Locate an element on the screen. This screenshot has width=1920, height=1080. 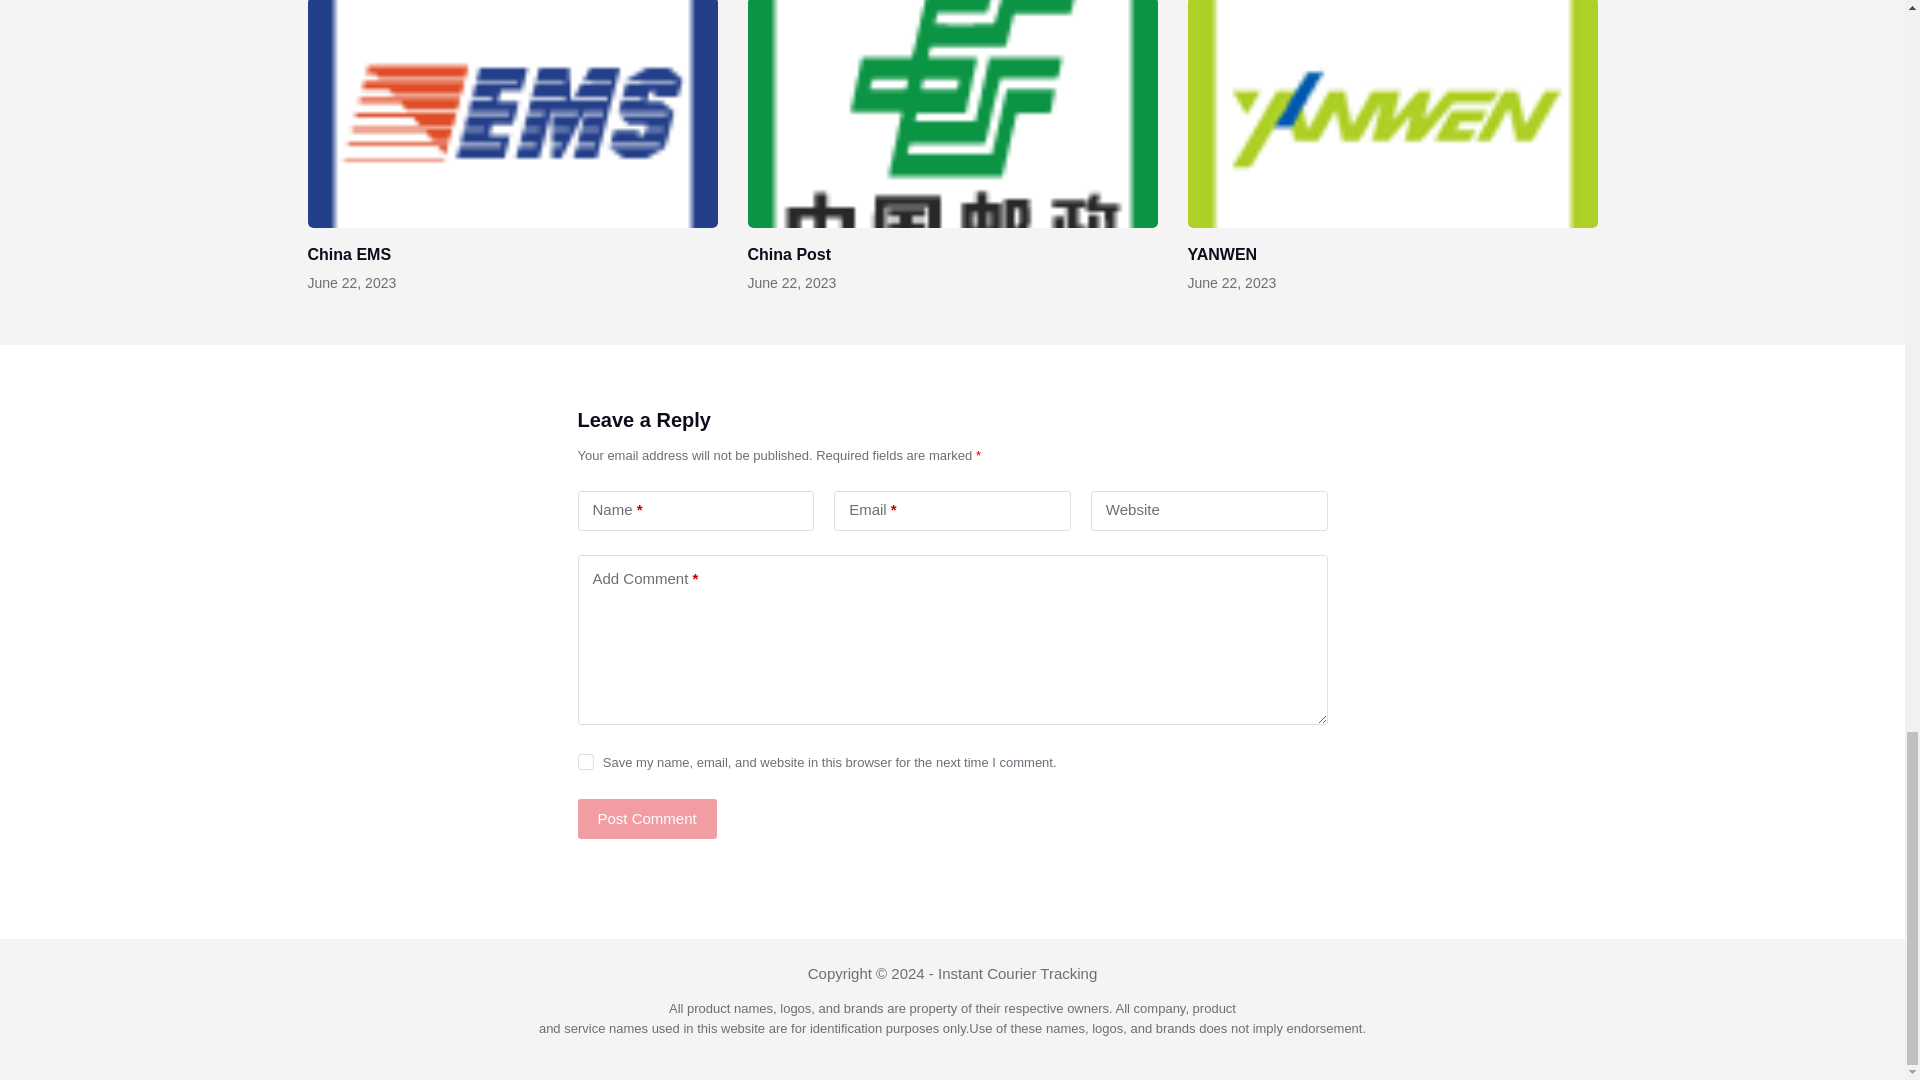
yes is located at coordinates (585, 762).